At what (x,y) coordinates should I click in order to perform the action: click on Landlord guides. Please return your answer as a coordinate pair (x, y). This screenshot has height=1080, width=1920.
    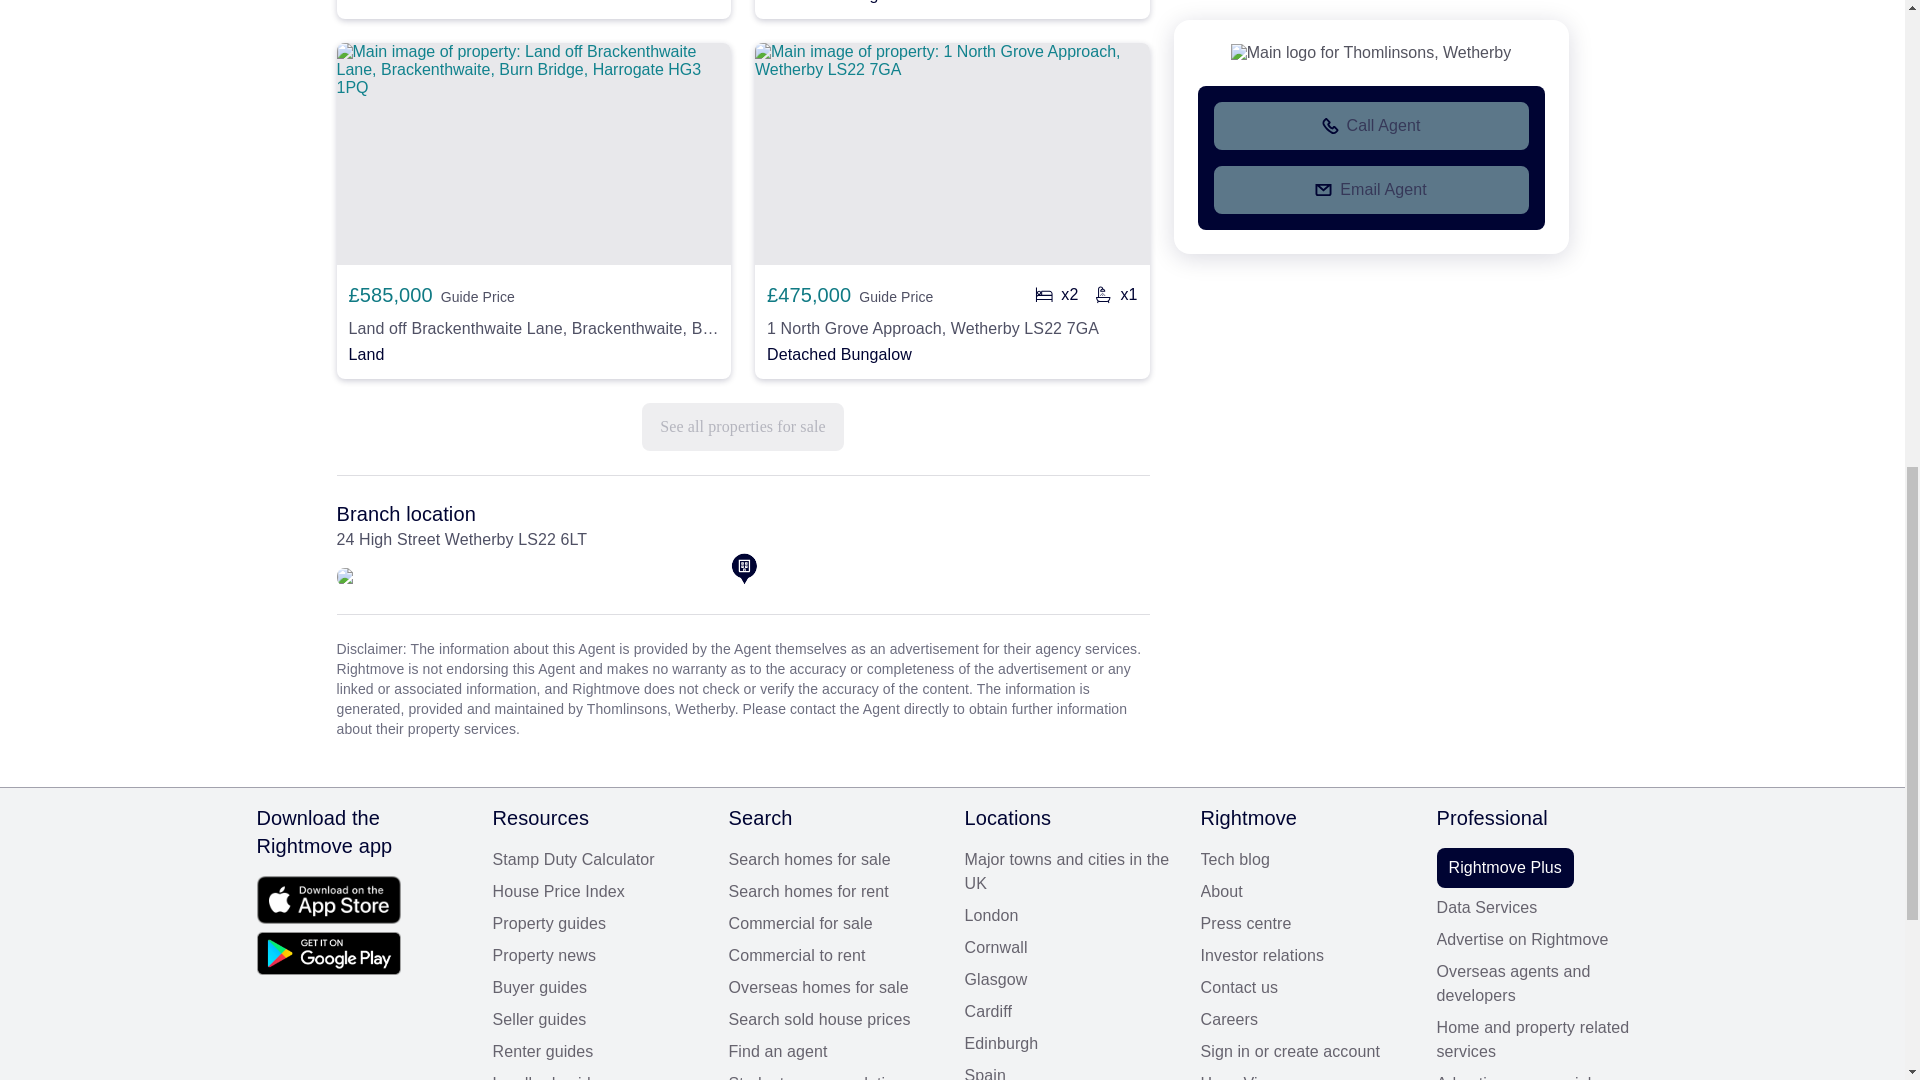
    Looking at the image, I should click on (598, 1076).